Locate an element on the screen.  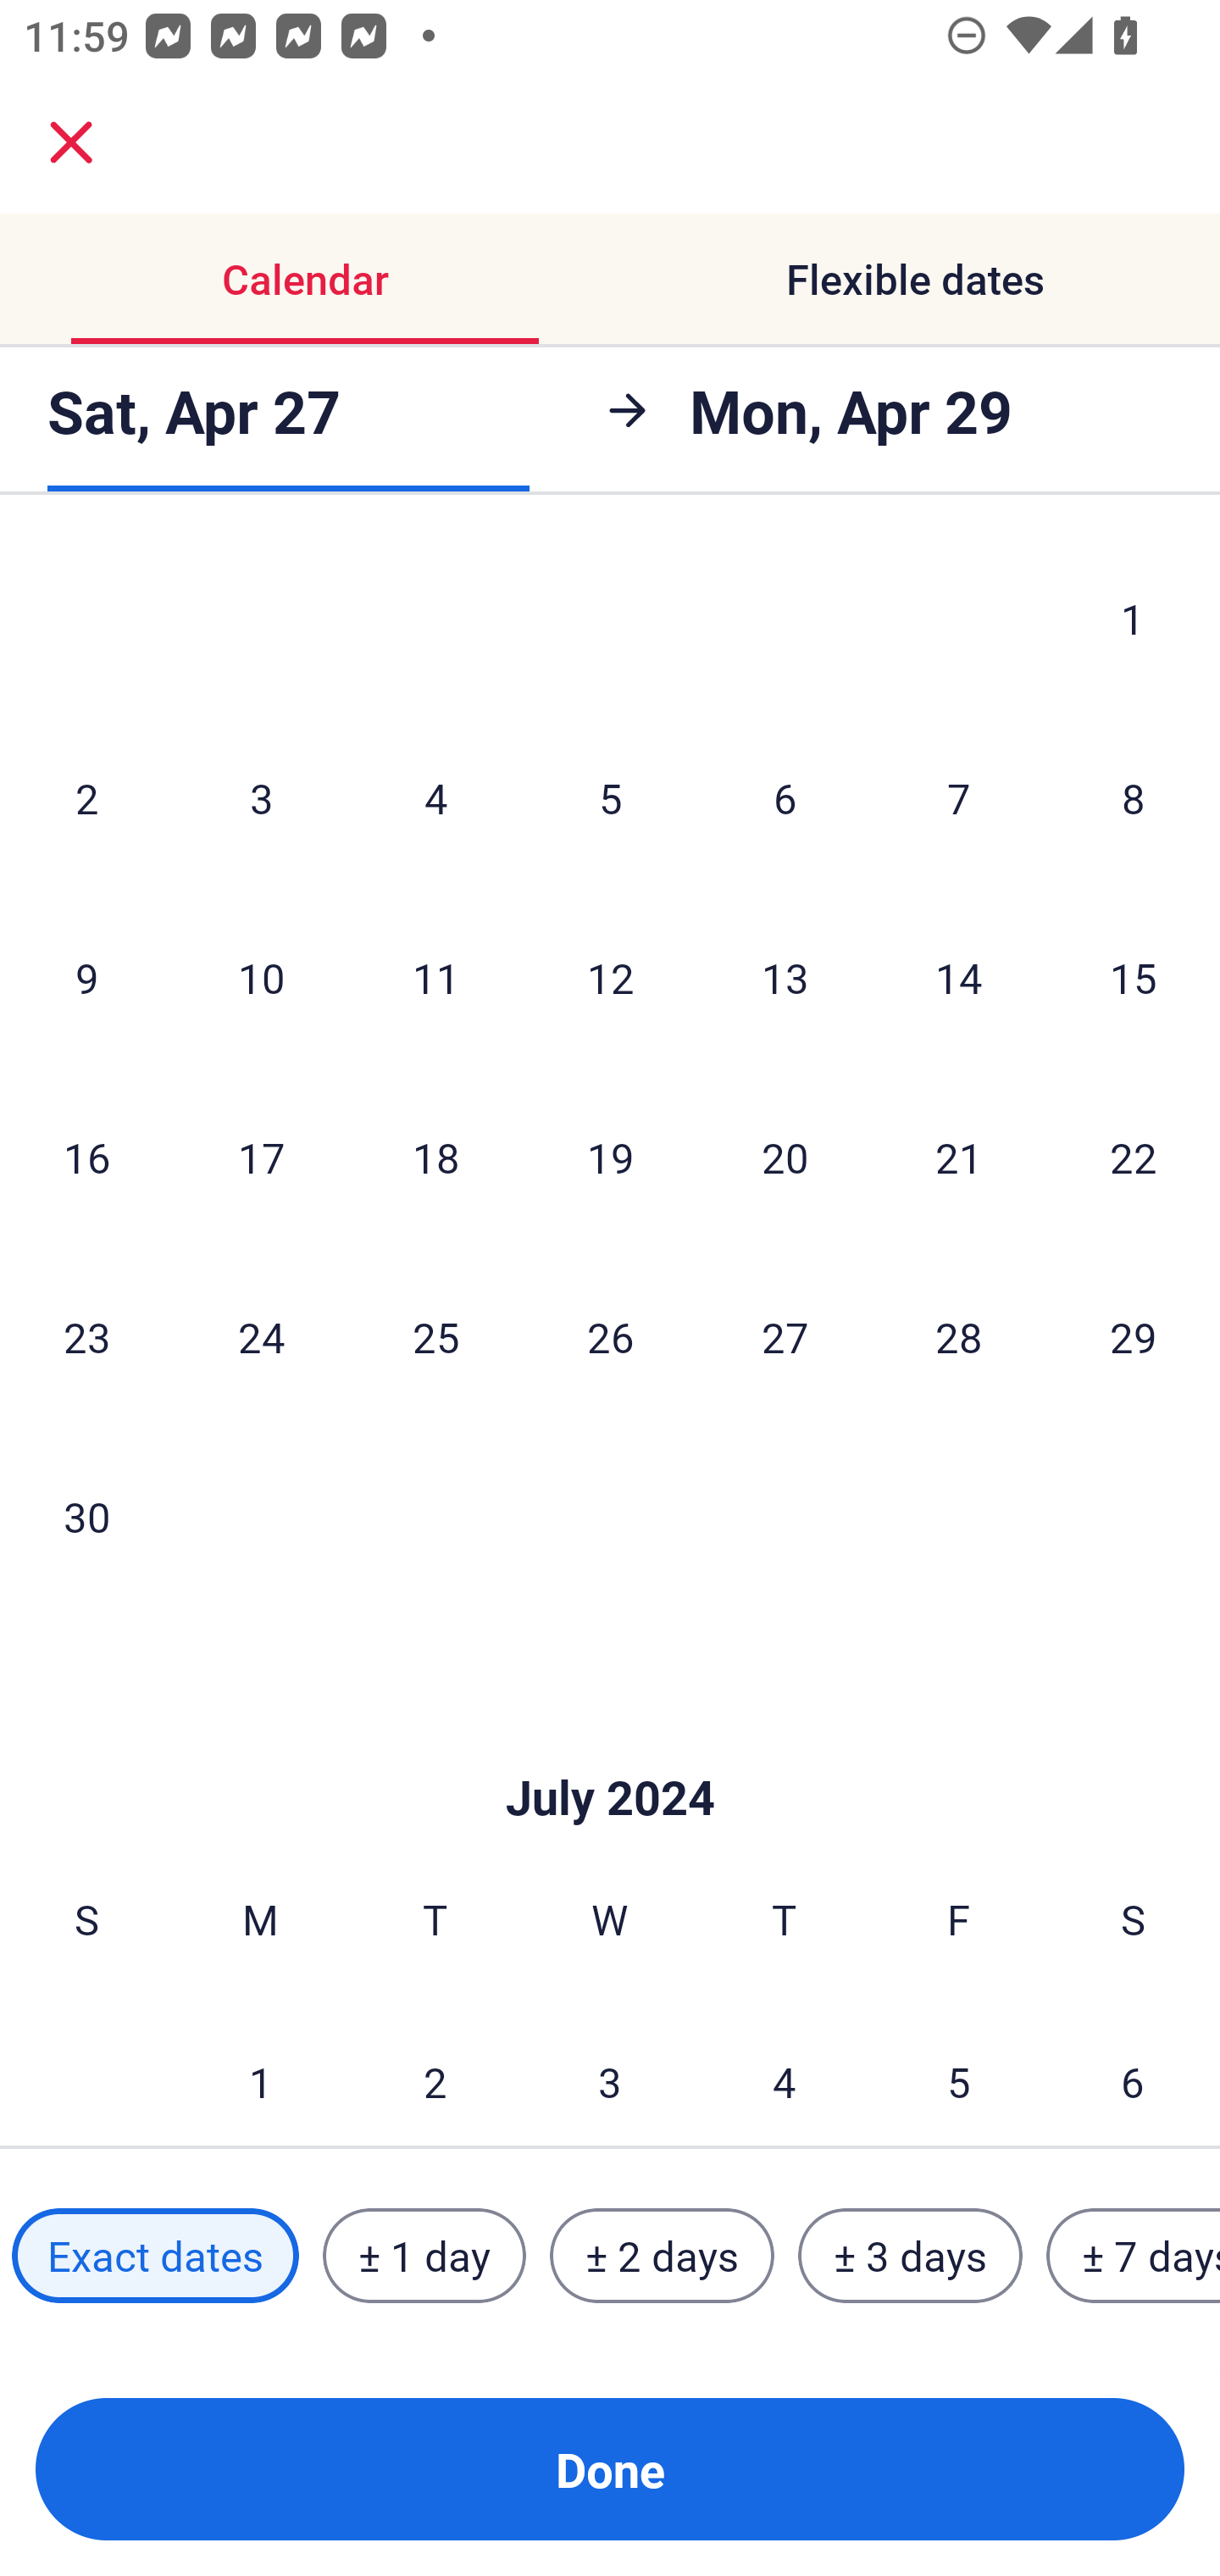
3 Wednesday, July 3, 2024 is located at coordinates (610, 2069).